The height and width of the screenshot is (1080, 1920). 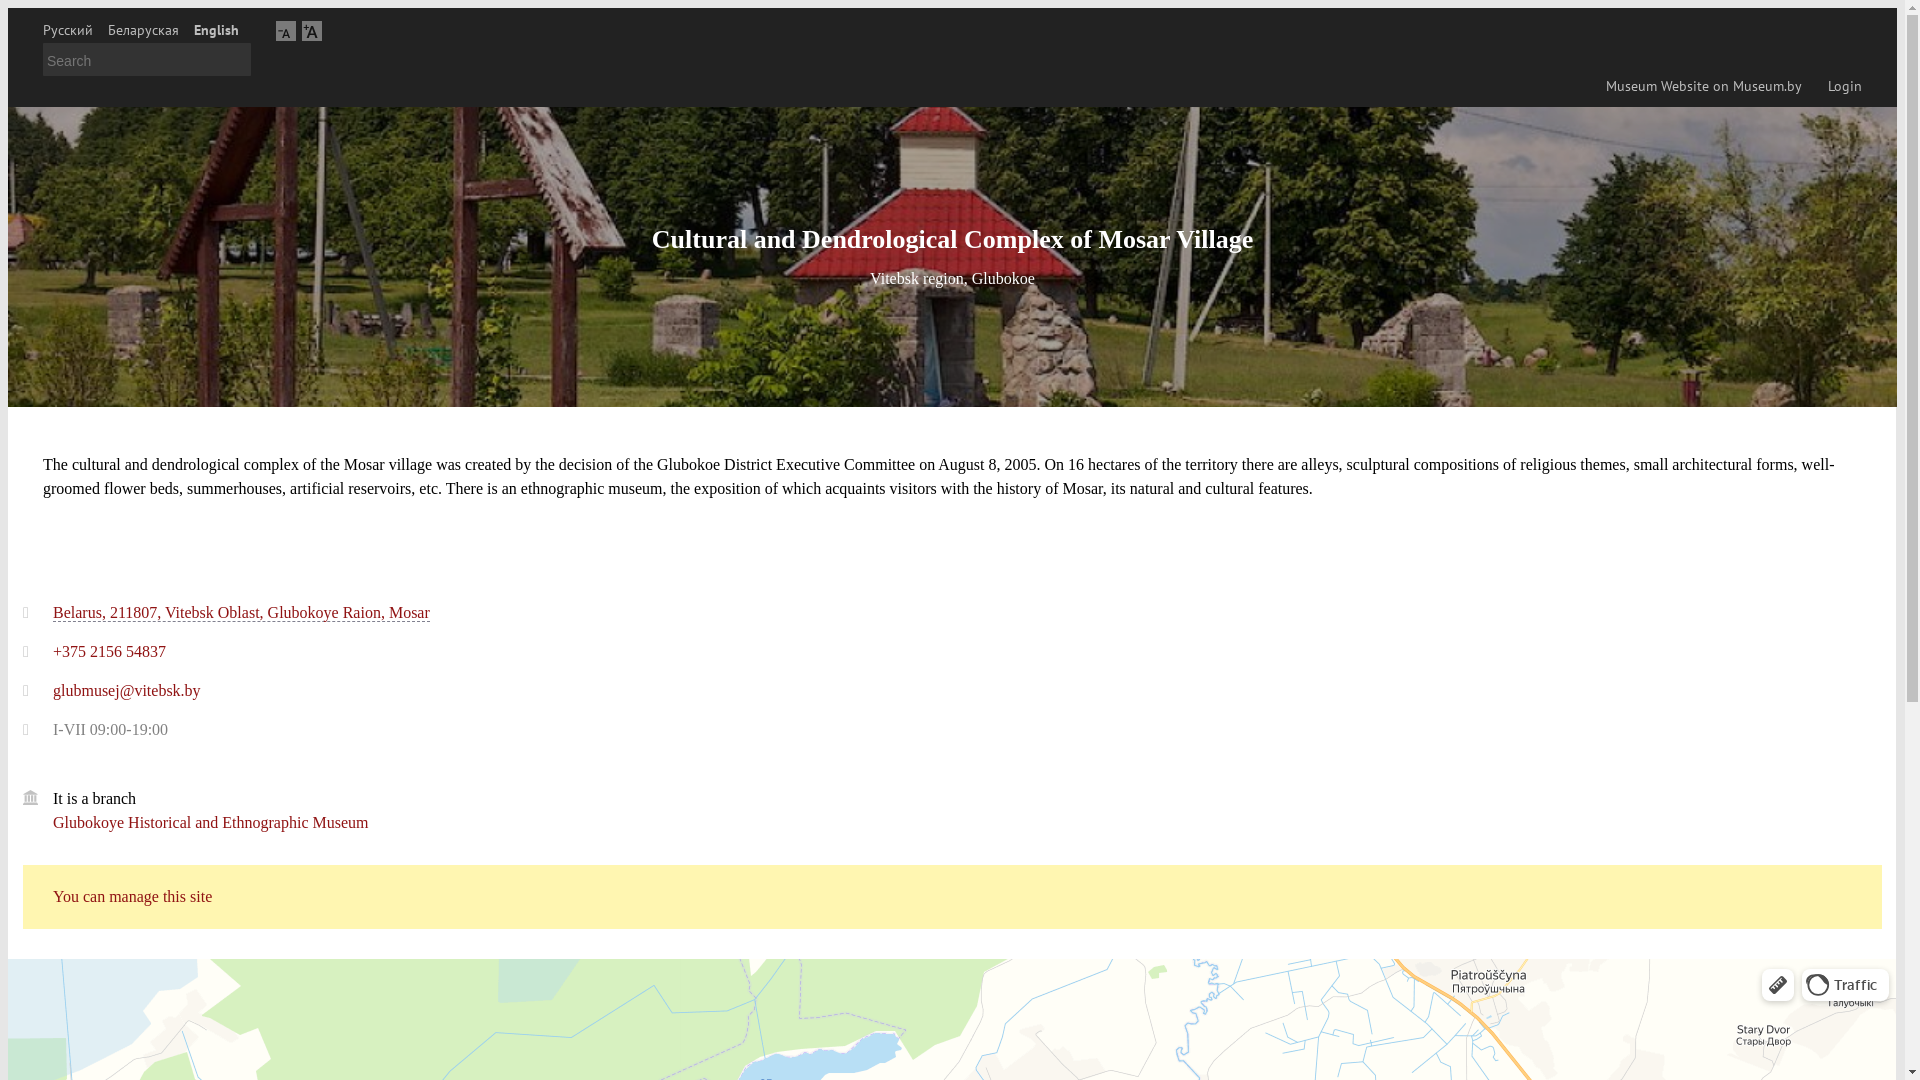 I want to click on A, so click(x=286, y=30).